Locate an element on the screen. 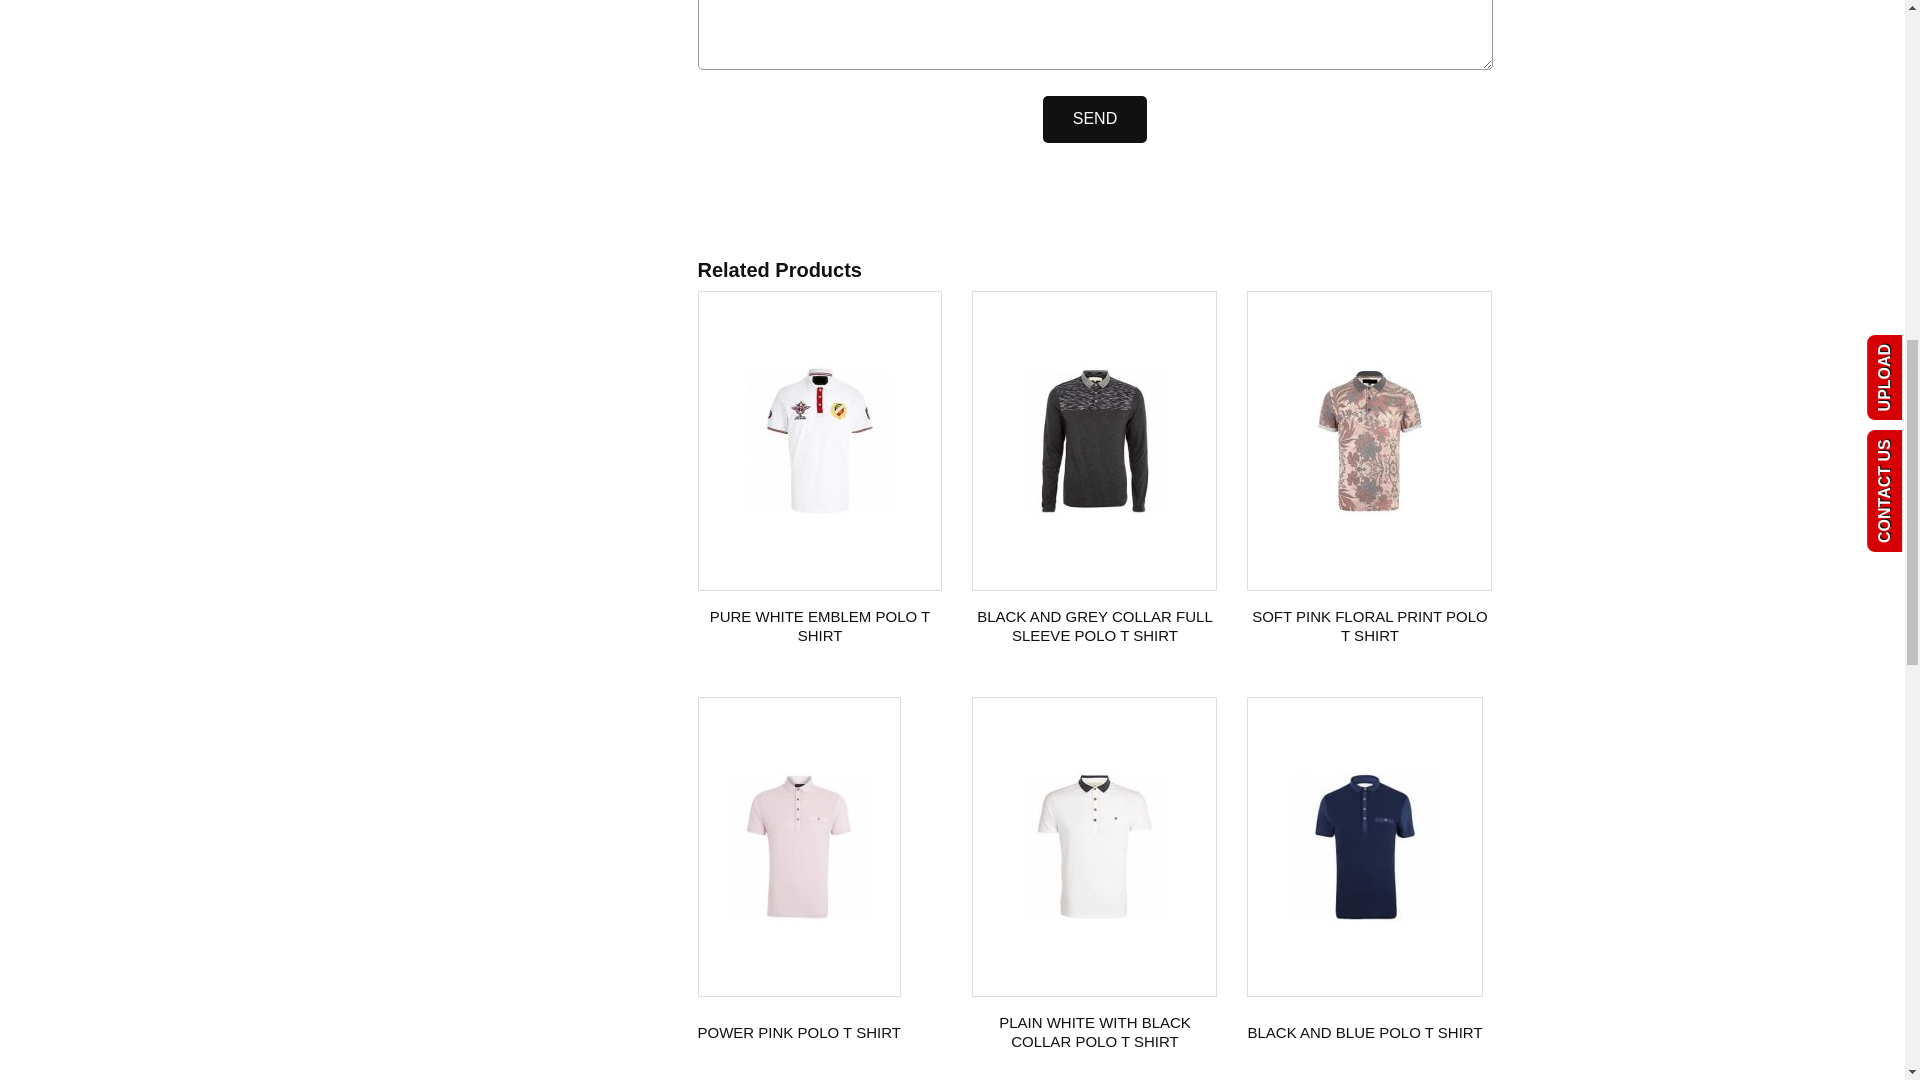 This screenshot has width=1920, height=1080. Send is located at coordinates (1094, 119).